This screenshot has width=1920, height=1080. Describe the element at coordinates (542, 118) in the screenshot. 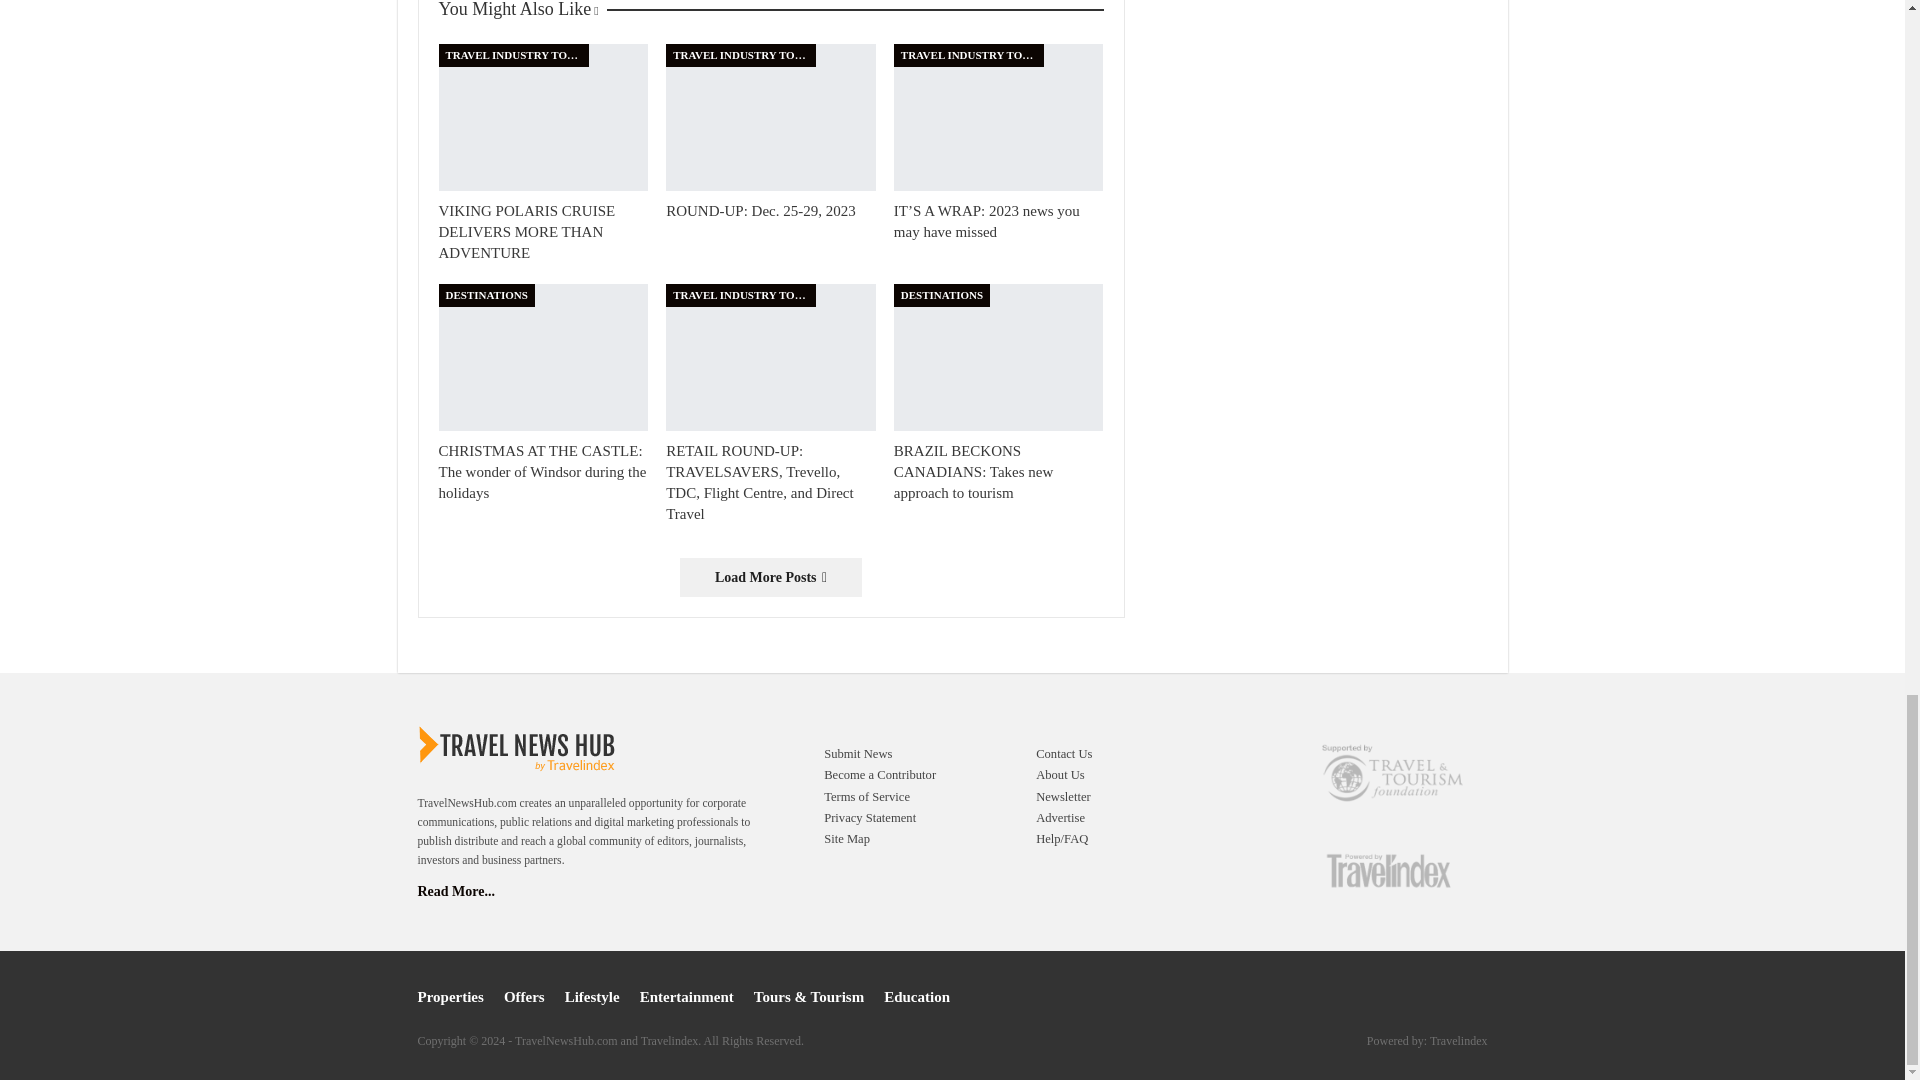

I see `VIKING POLARIS CRUISE DELIVERS MORE THAN ADVENTURE` at that location.